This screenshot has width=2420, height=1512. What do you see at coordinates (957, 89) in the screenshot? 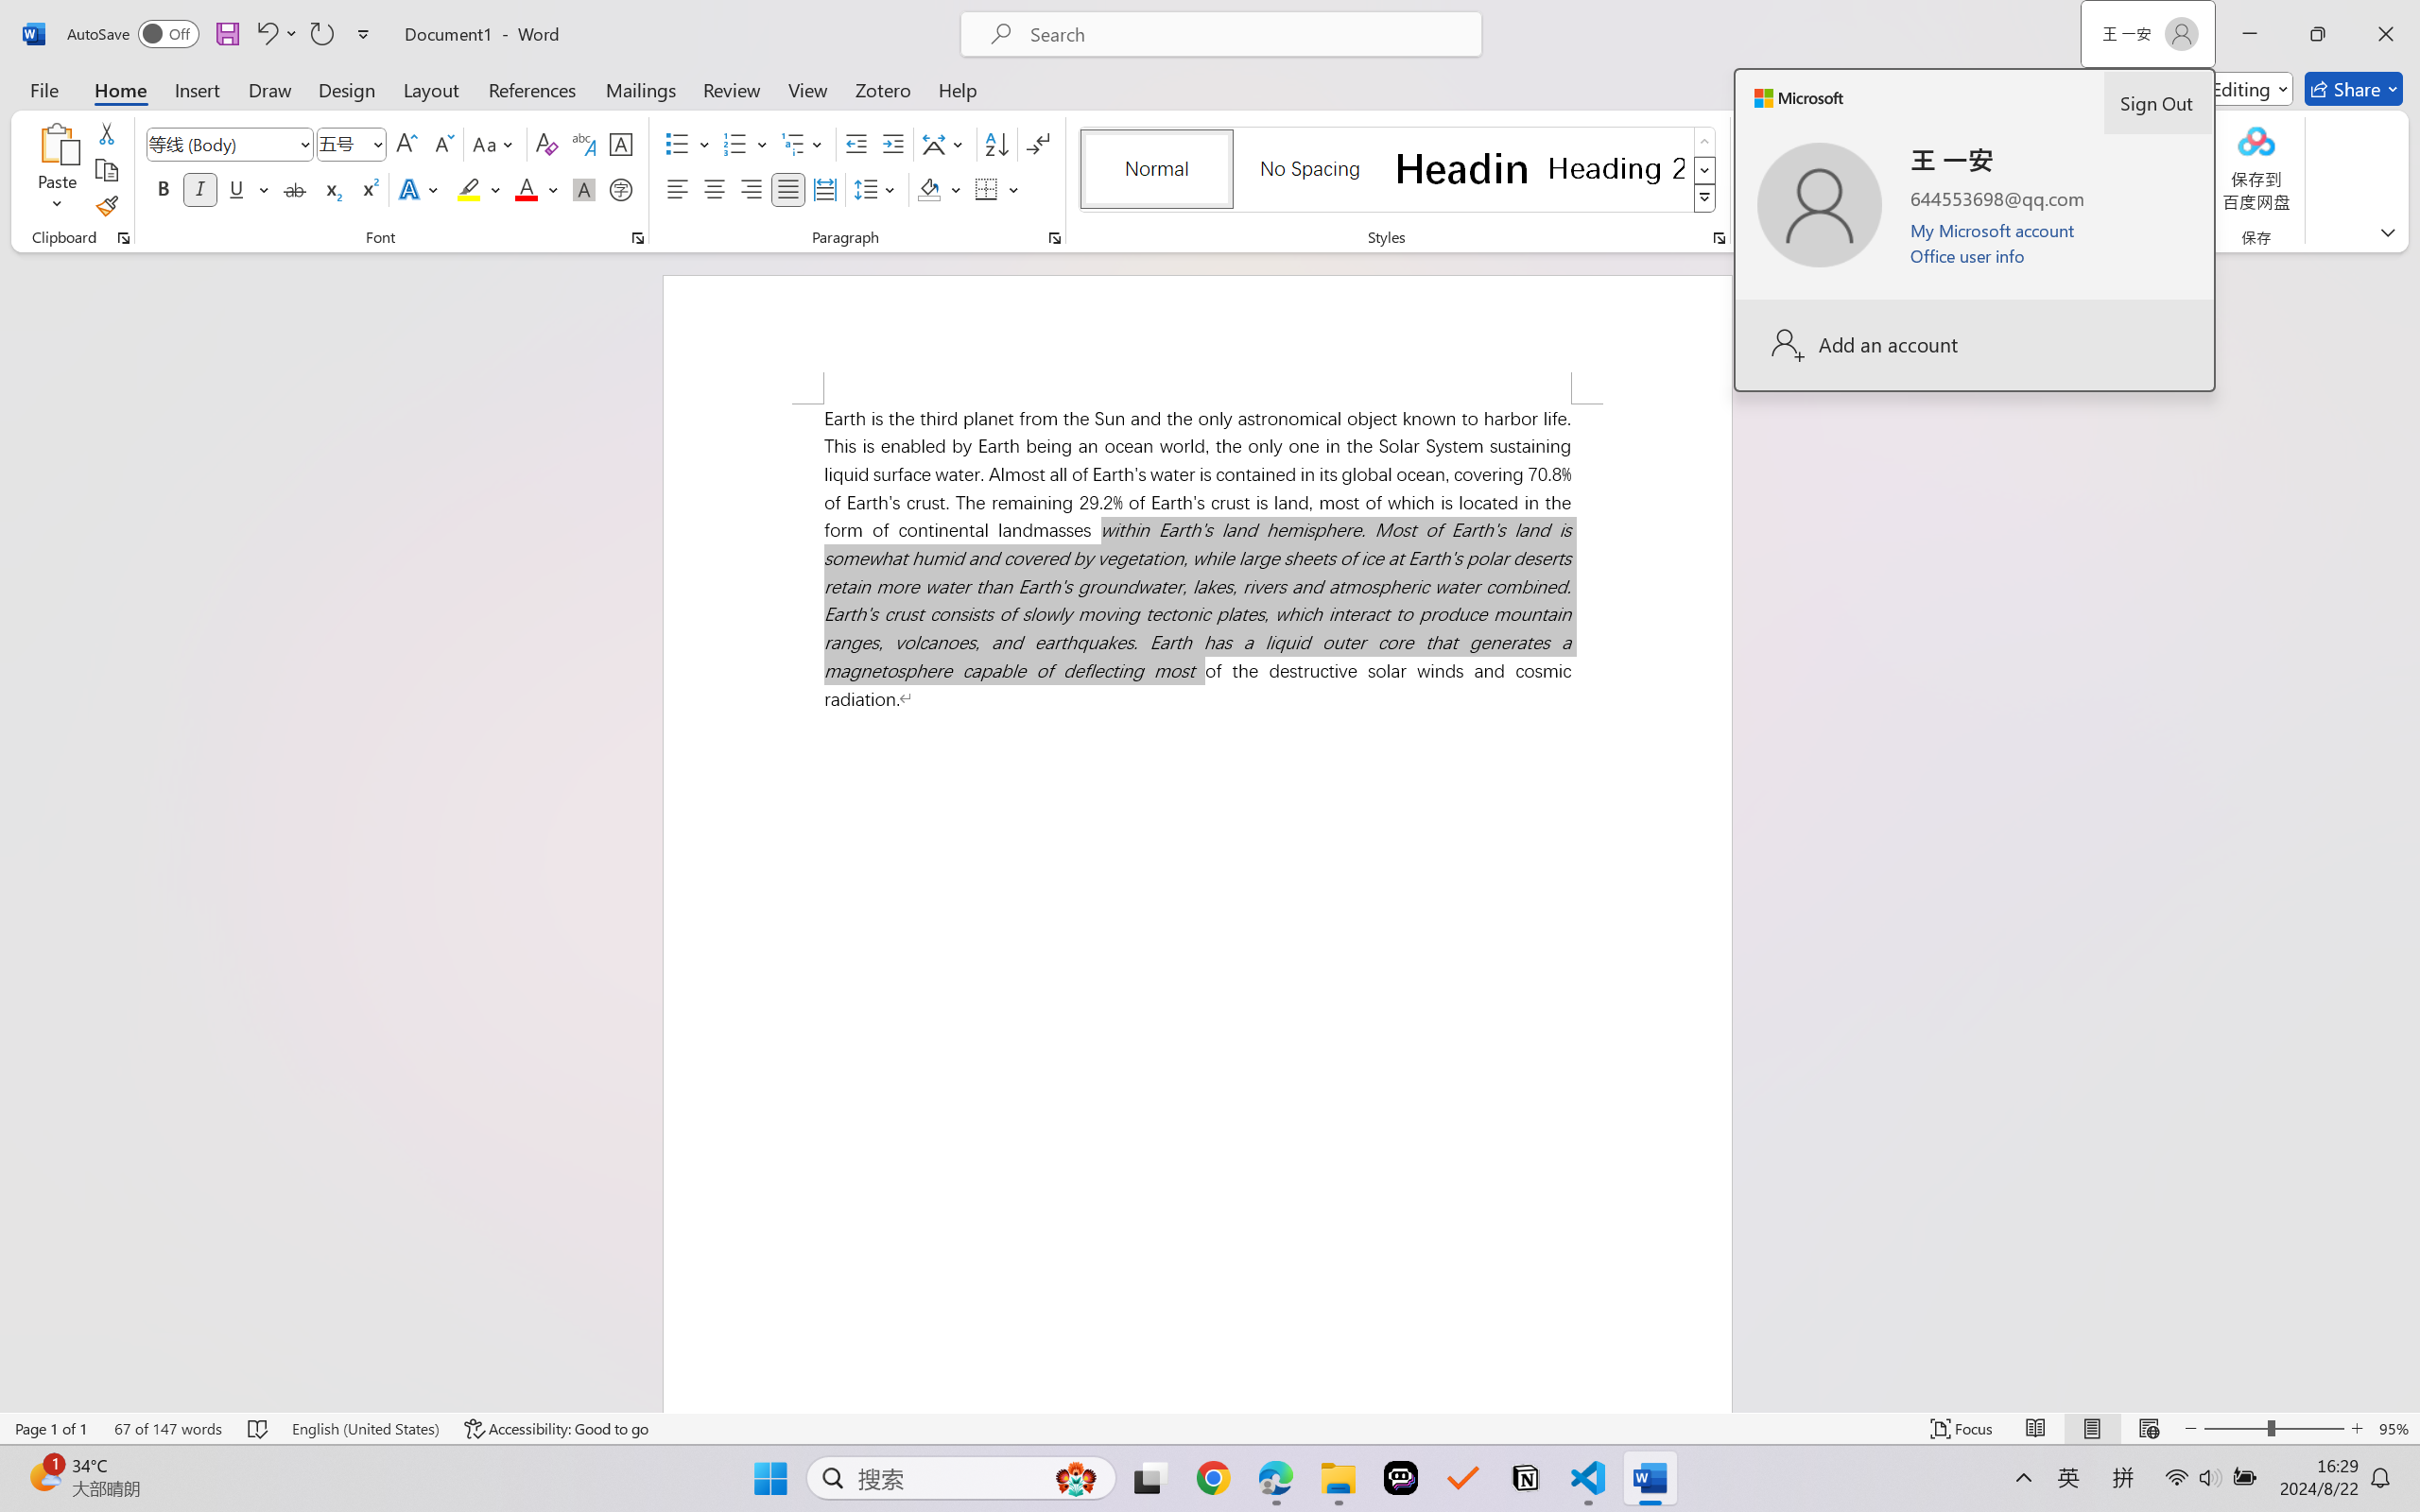
I see `Help` at bounding box center [957, 89].